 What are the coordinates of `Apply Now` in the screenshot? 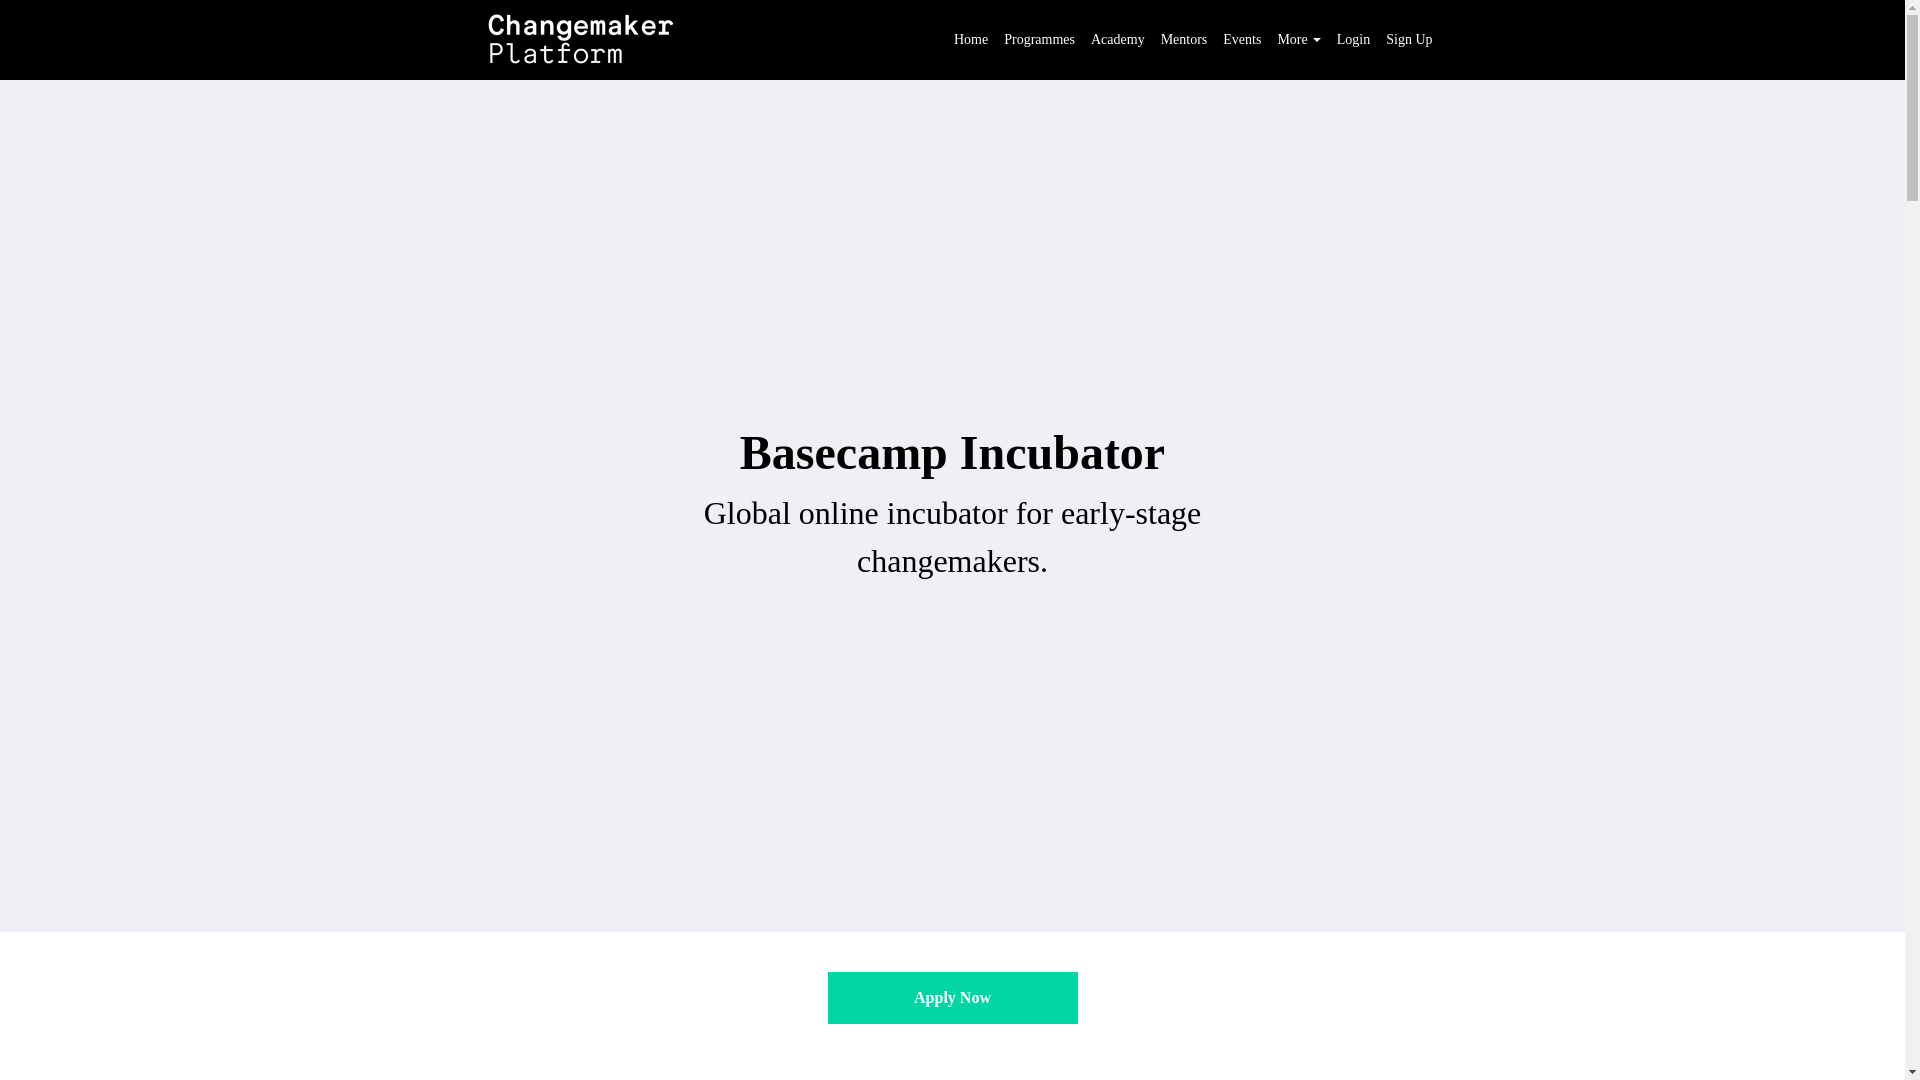 It's located at (952, 999).